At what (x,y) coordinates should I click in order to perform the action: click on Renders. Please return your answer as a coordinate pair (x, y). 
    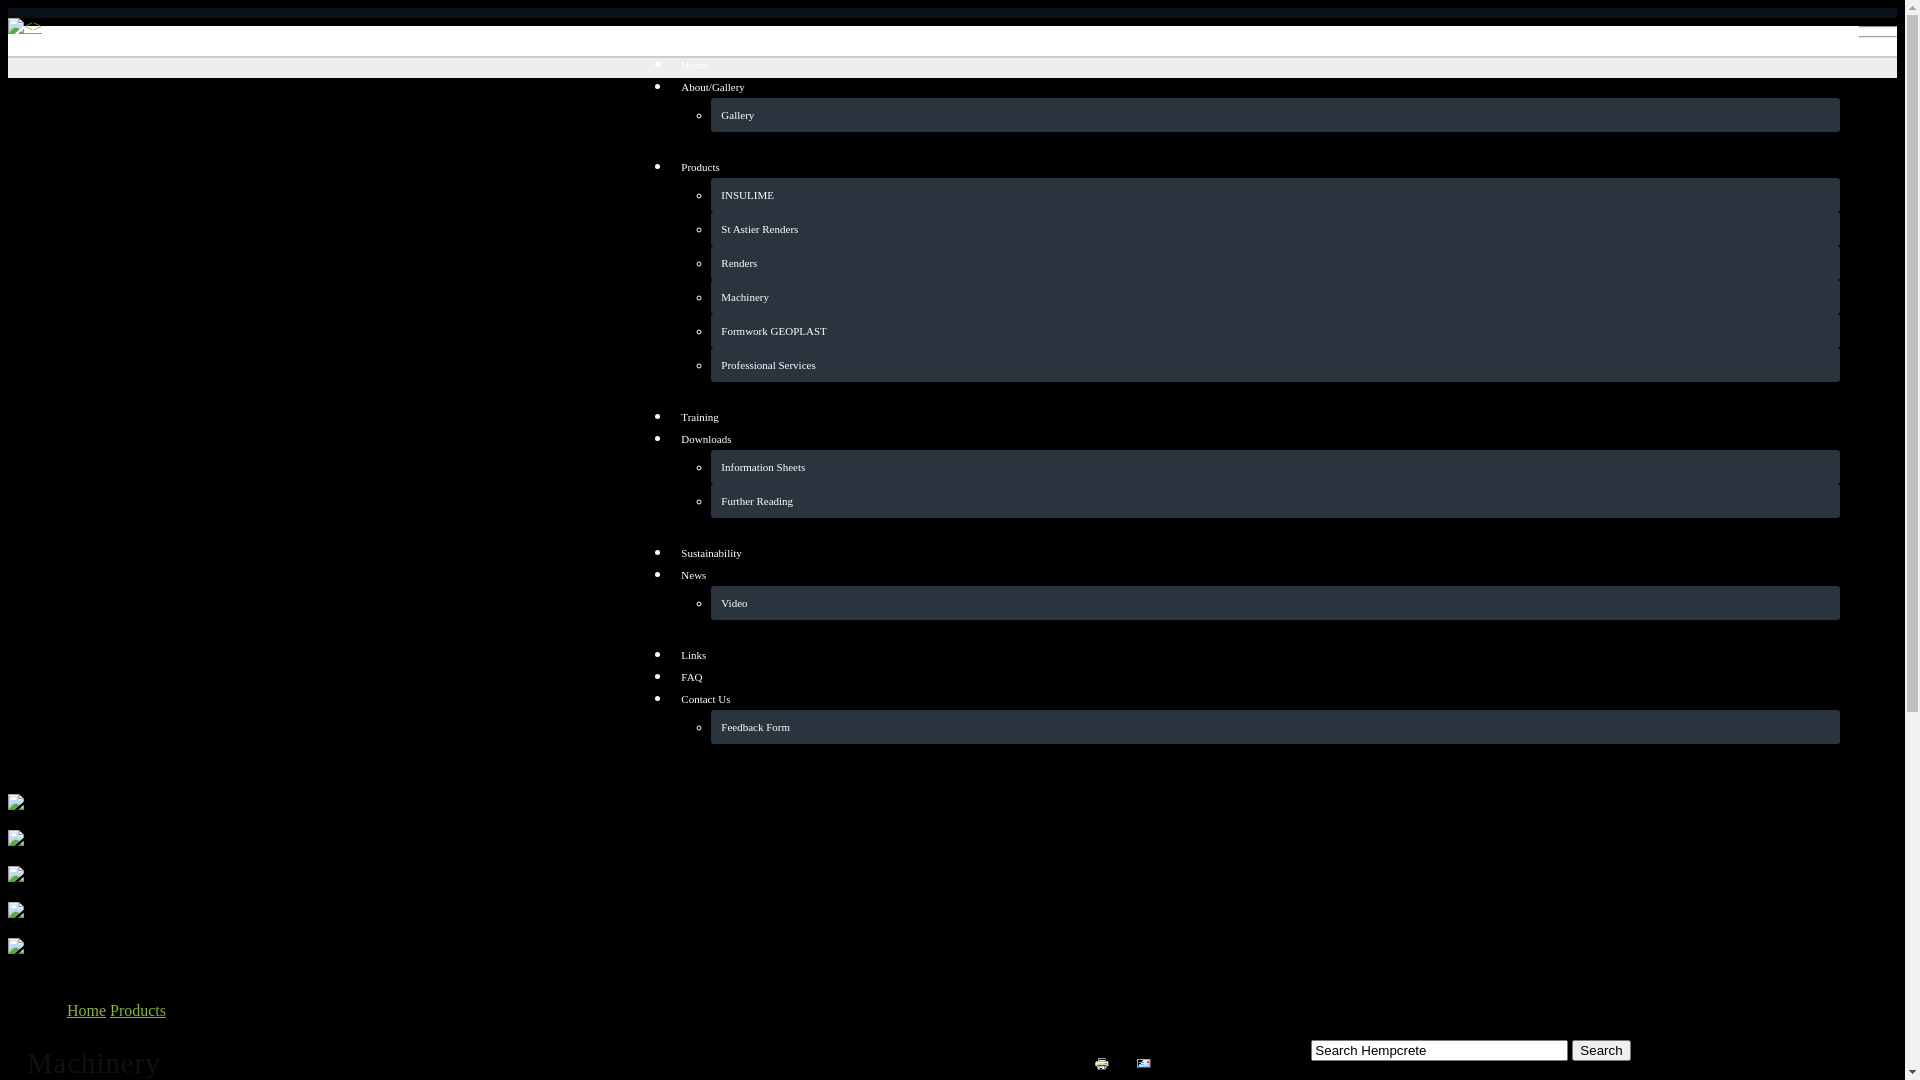
    Looking at the image, I should click on (1276, 263).